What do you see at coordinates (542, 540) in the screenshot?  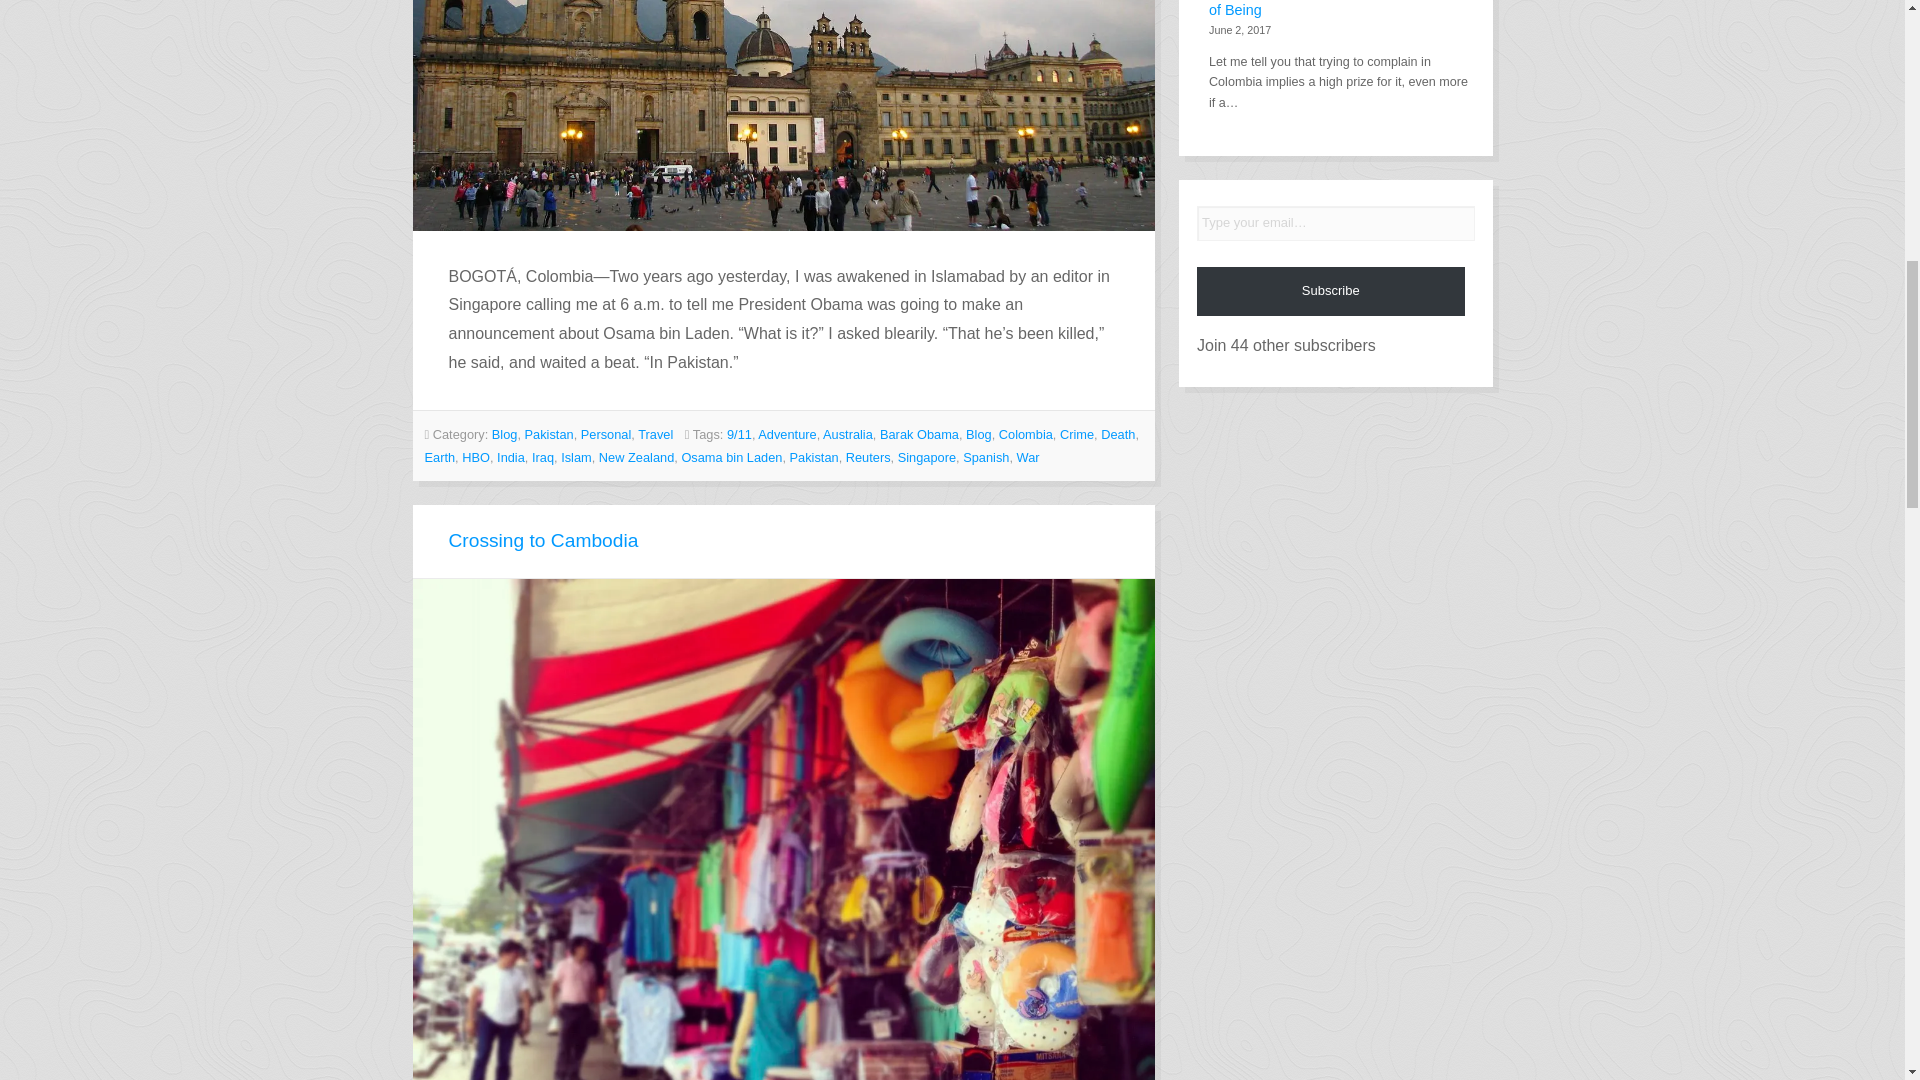 I see `Crossing to Cambodia` at bounding box center [542, 540].